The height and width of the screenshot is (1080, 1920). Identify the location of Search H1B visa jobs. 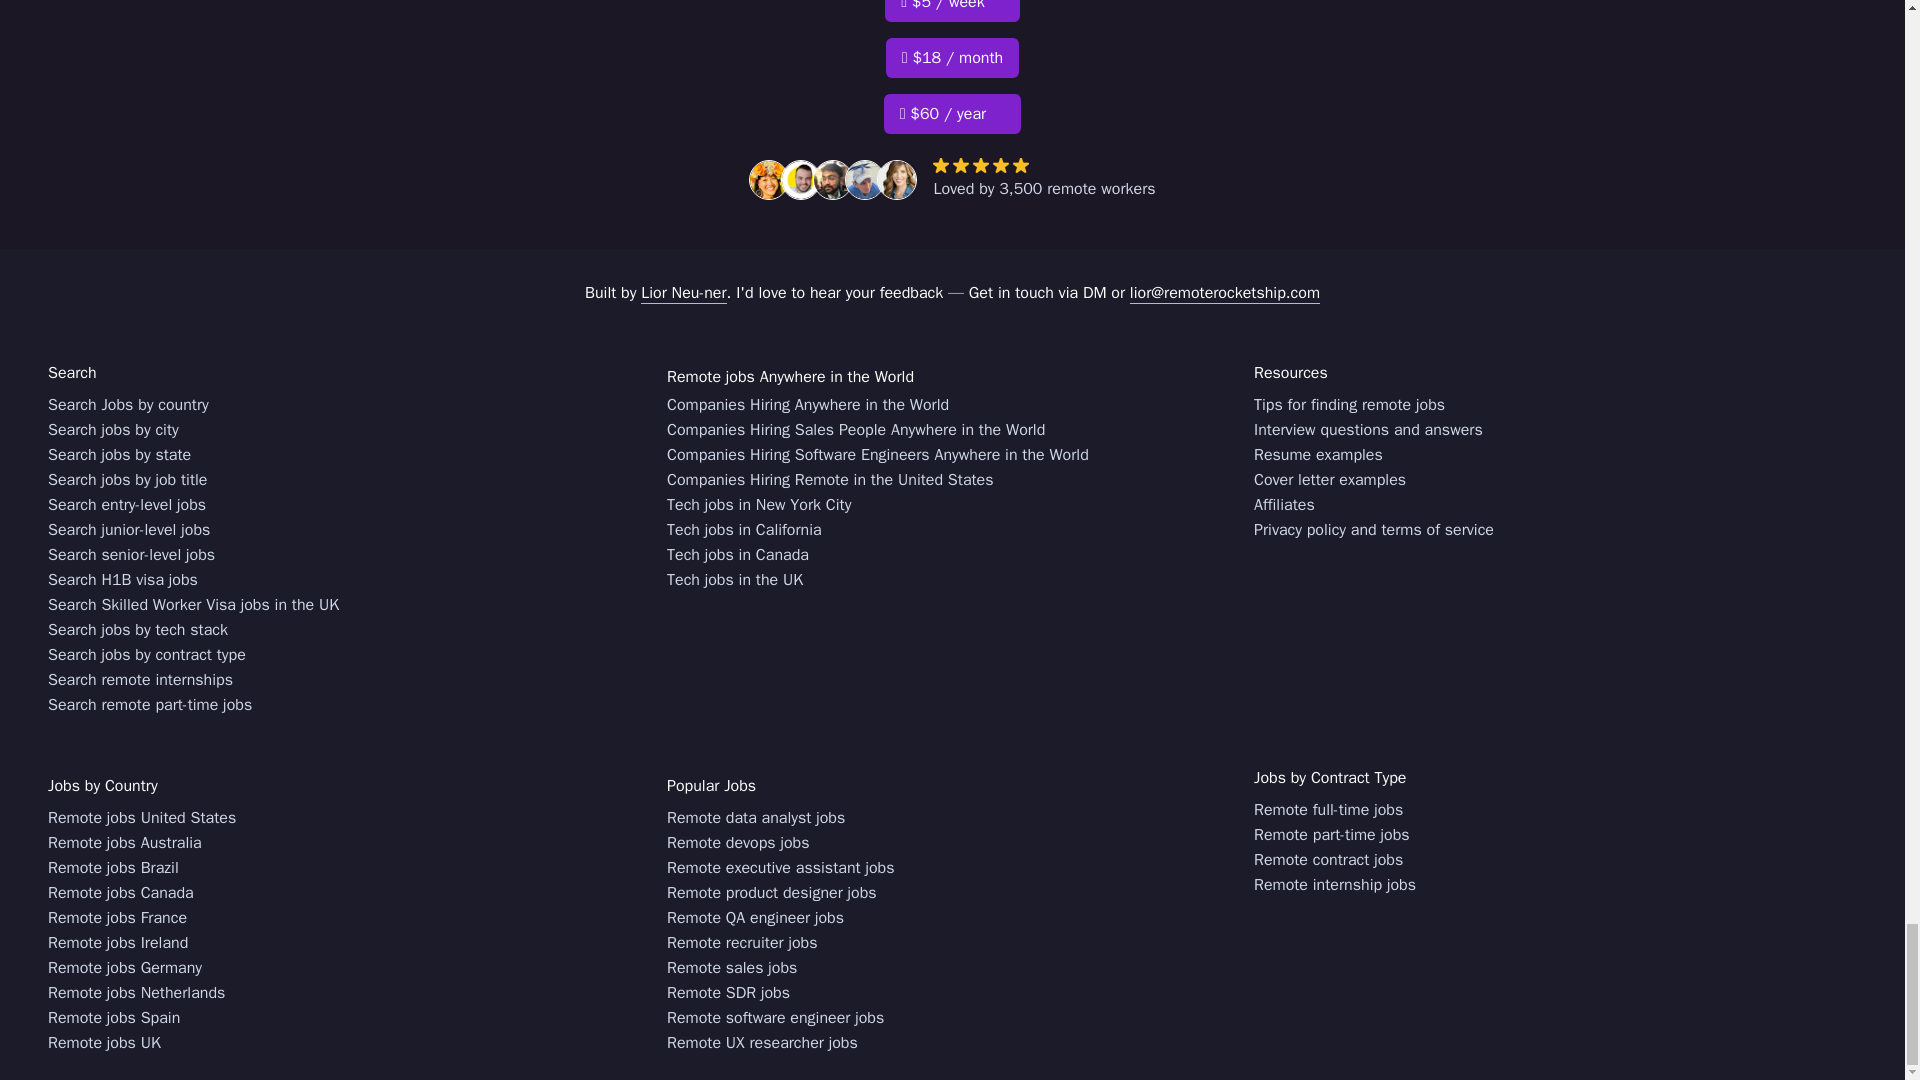
(122, 580).